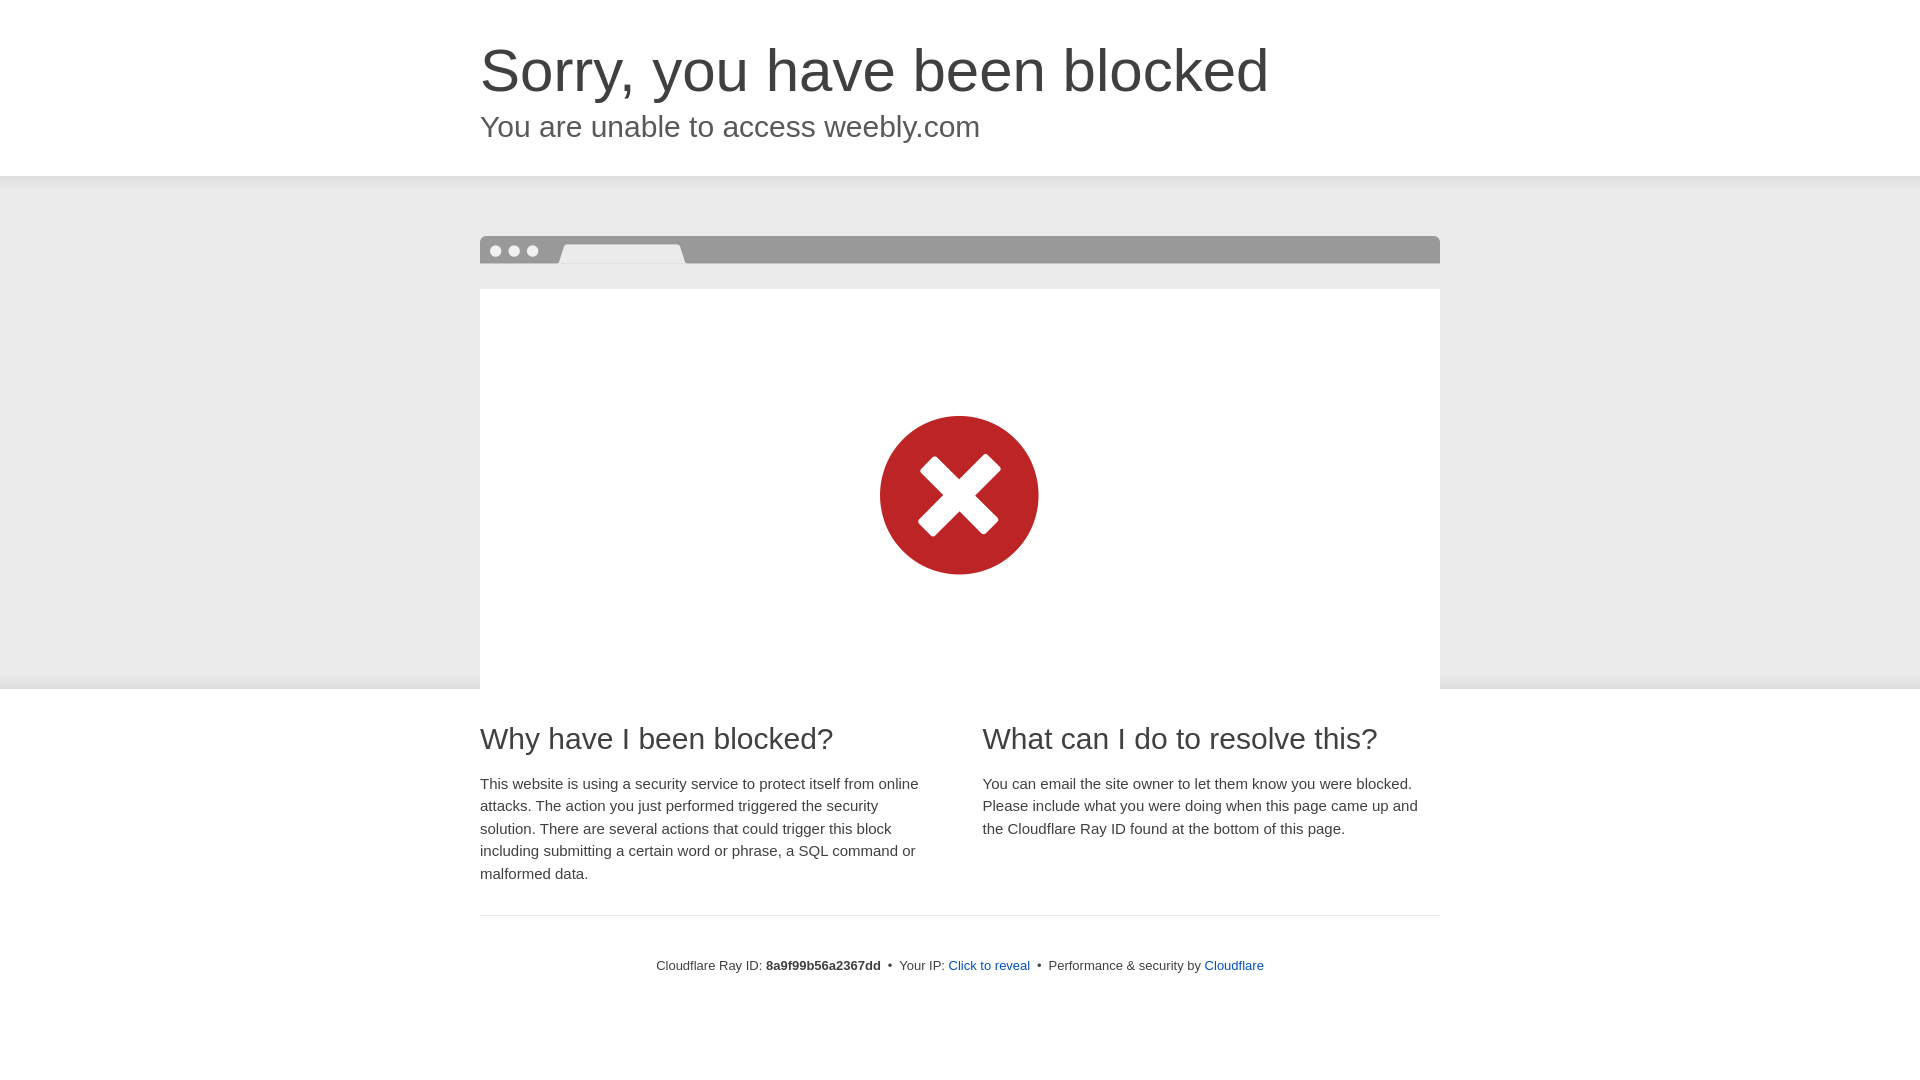 Image resolution: width=1920 pixels, height=1080 pixels. I want to click on Click to reveal, so click(990, 966).